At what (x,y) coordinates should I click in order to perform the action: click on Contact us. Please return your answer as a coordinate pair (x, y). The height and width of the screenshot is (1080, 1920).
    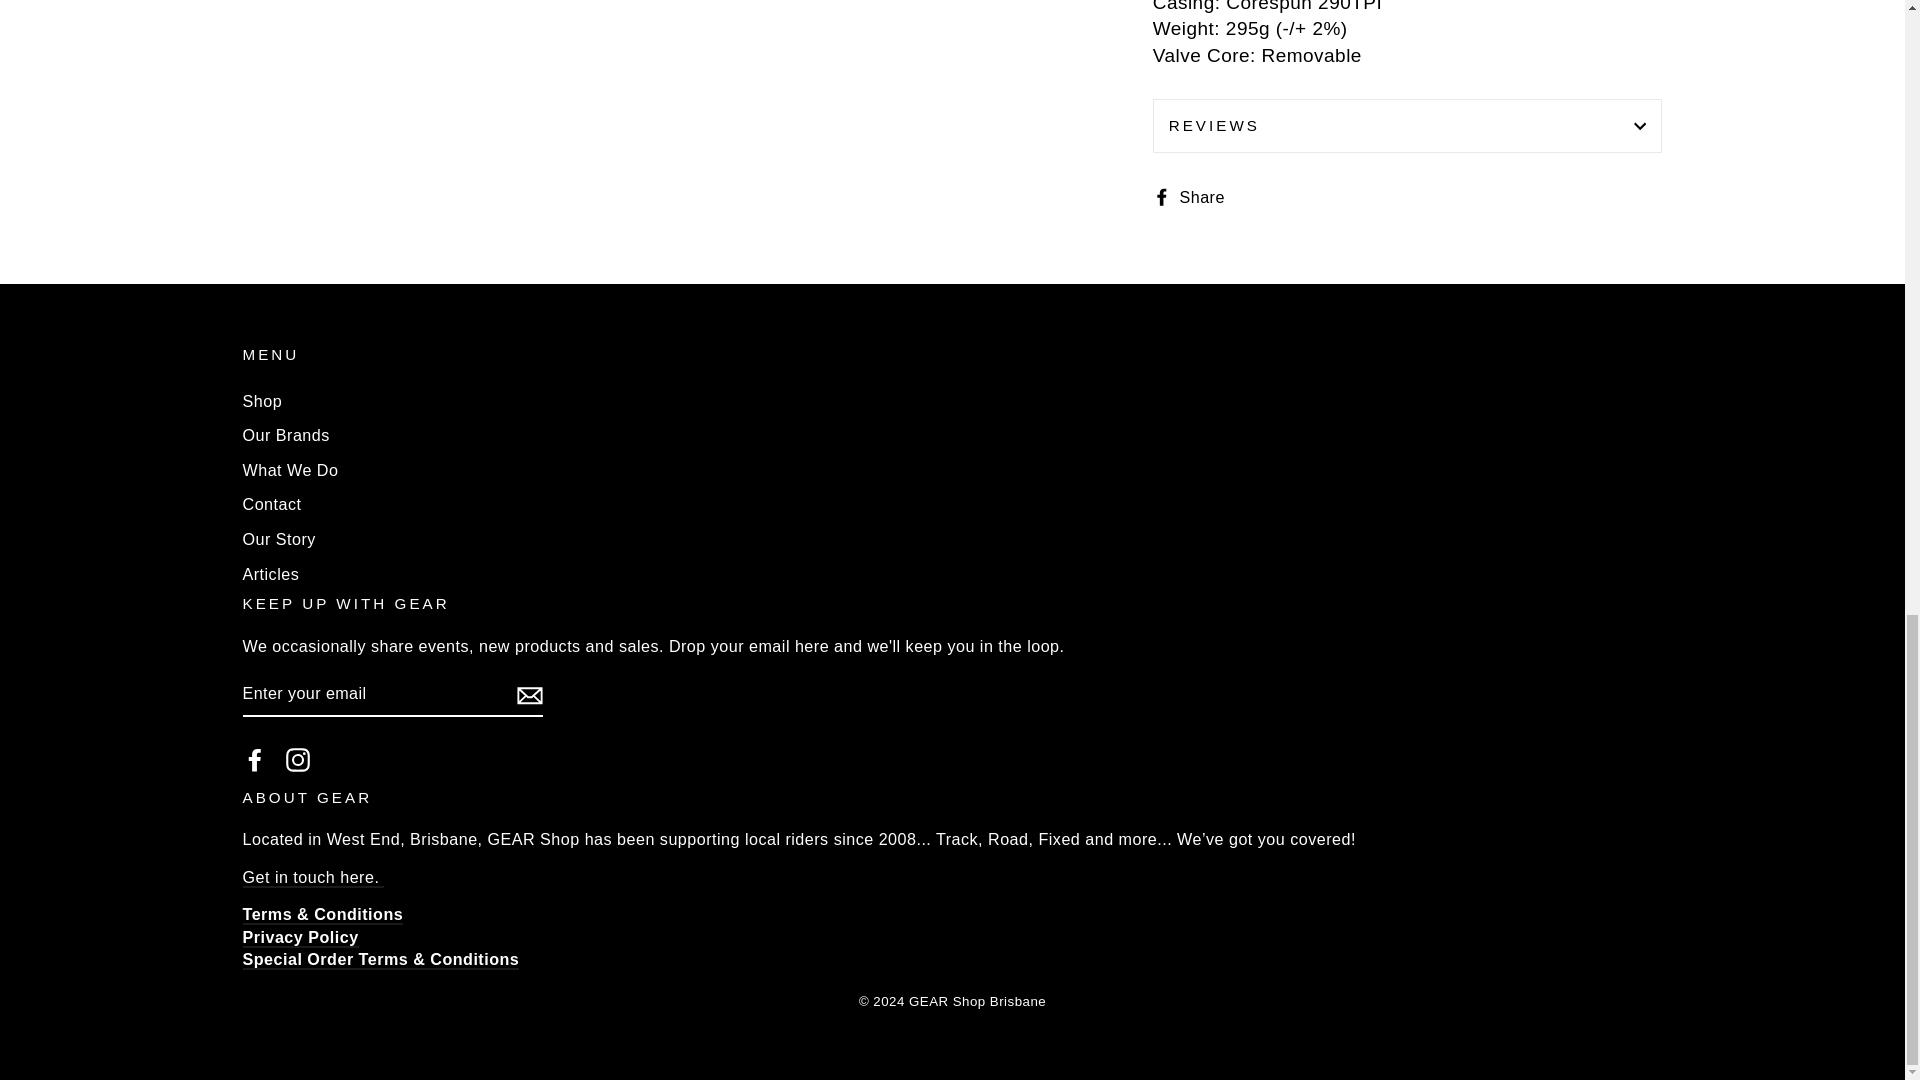
    Looking at the image, I should click on (312, 878).